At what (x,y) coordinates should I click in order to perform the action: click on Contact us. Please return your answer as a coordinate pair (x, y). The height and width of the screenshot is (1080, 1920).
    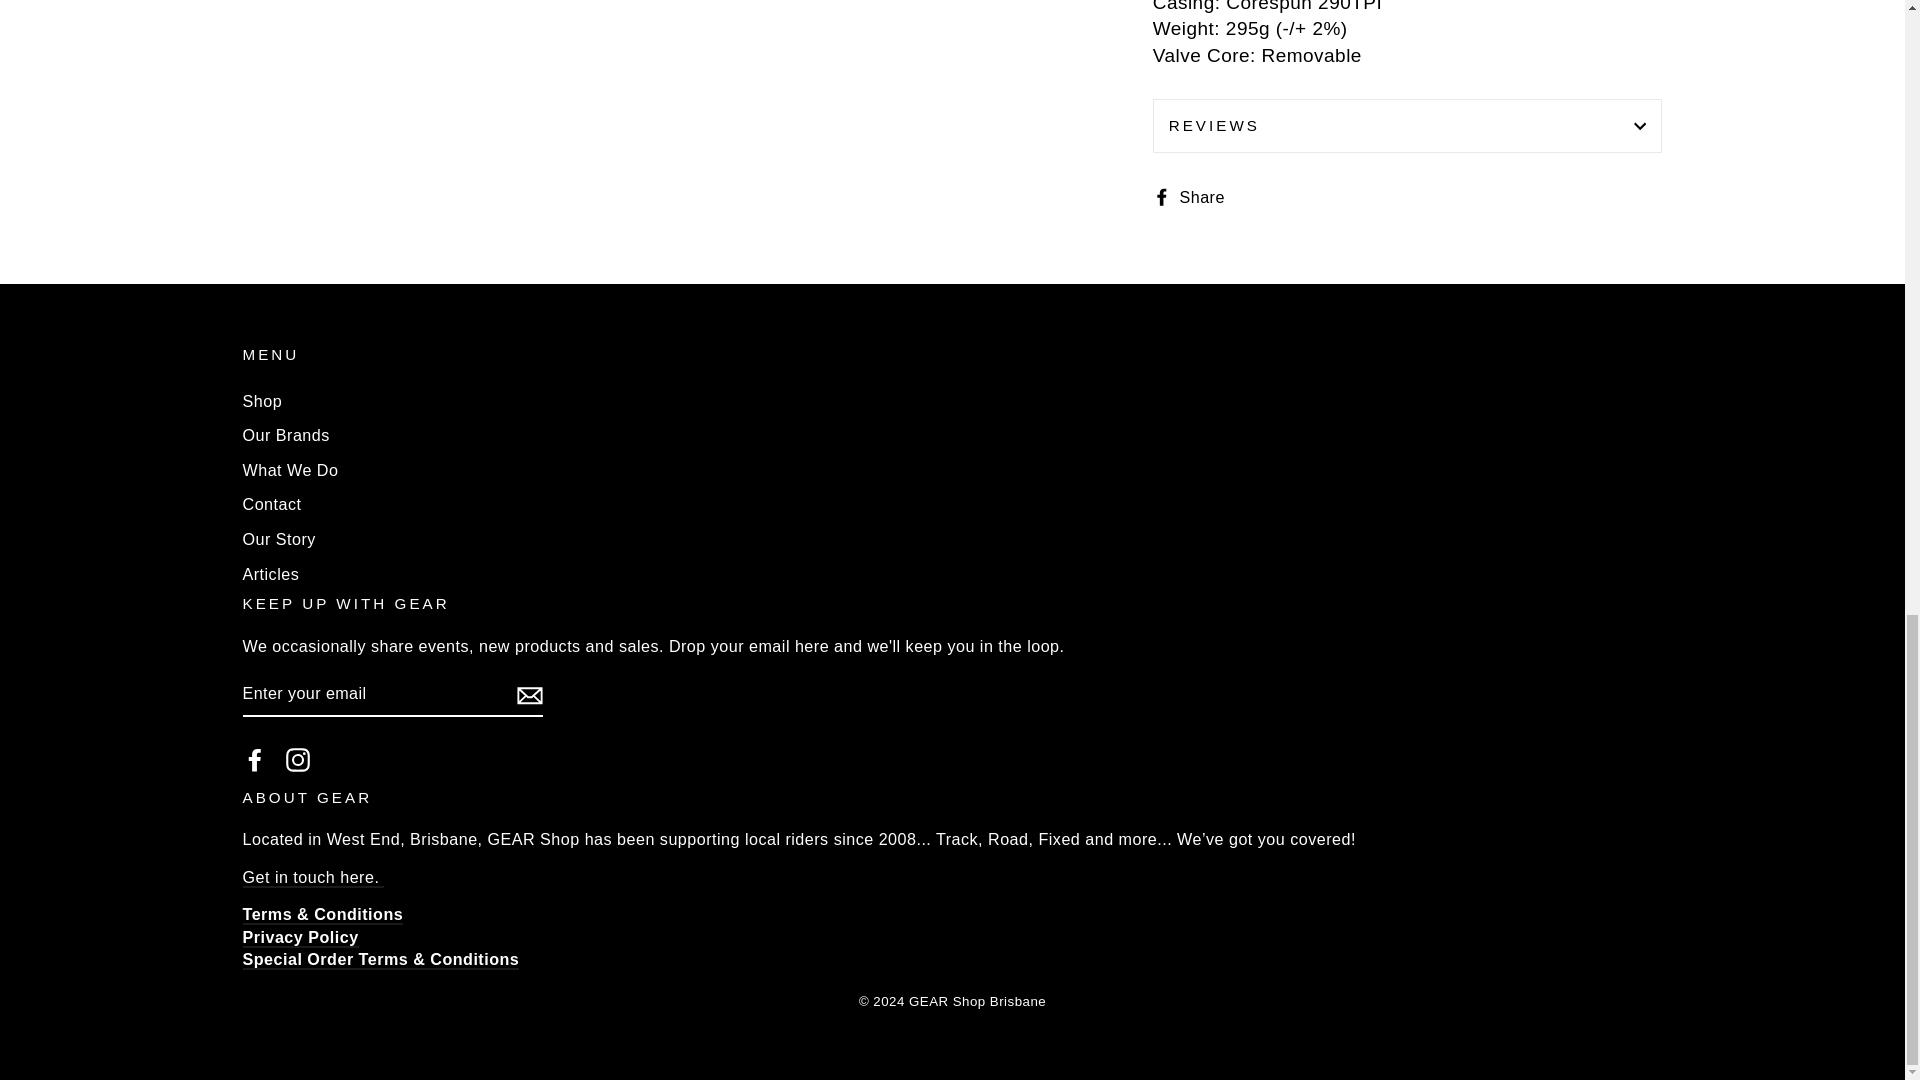
    Looking at the image, I should click on (312, 878).